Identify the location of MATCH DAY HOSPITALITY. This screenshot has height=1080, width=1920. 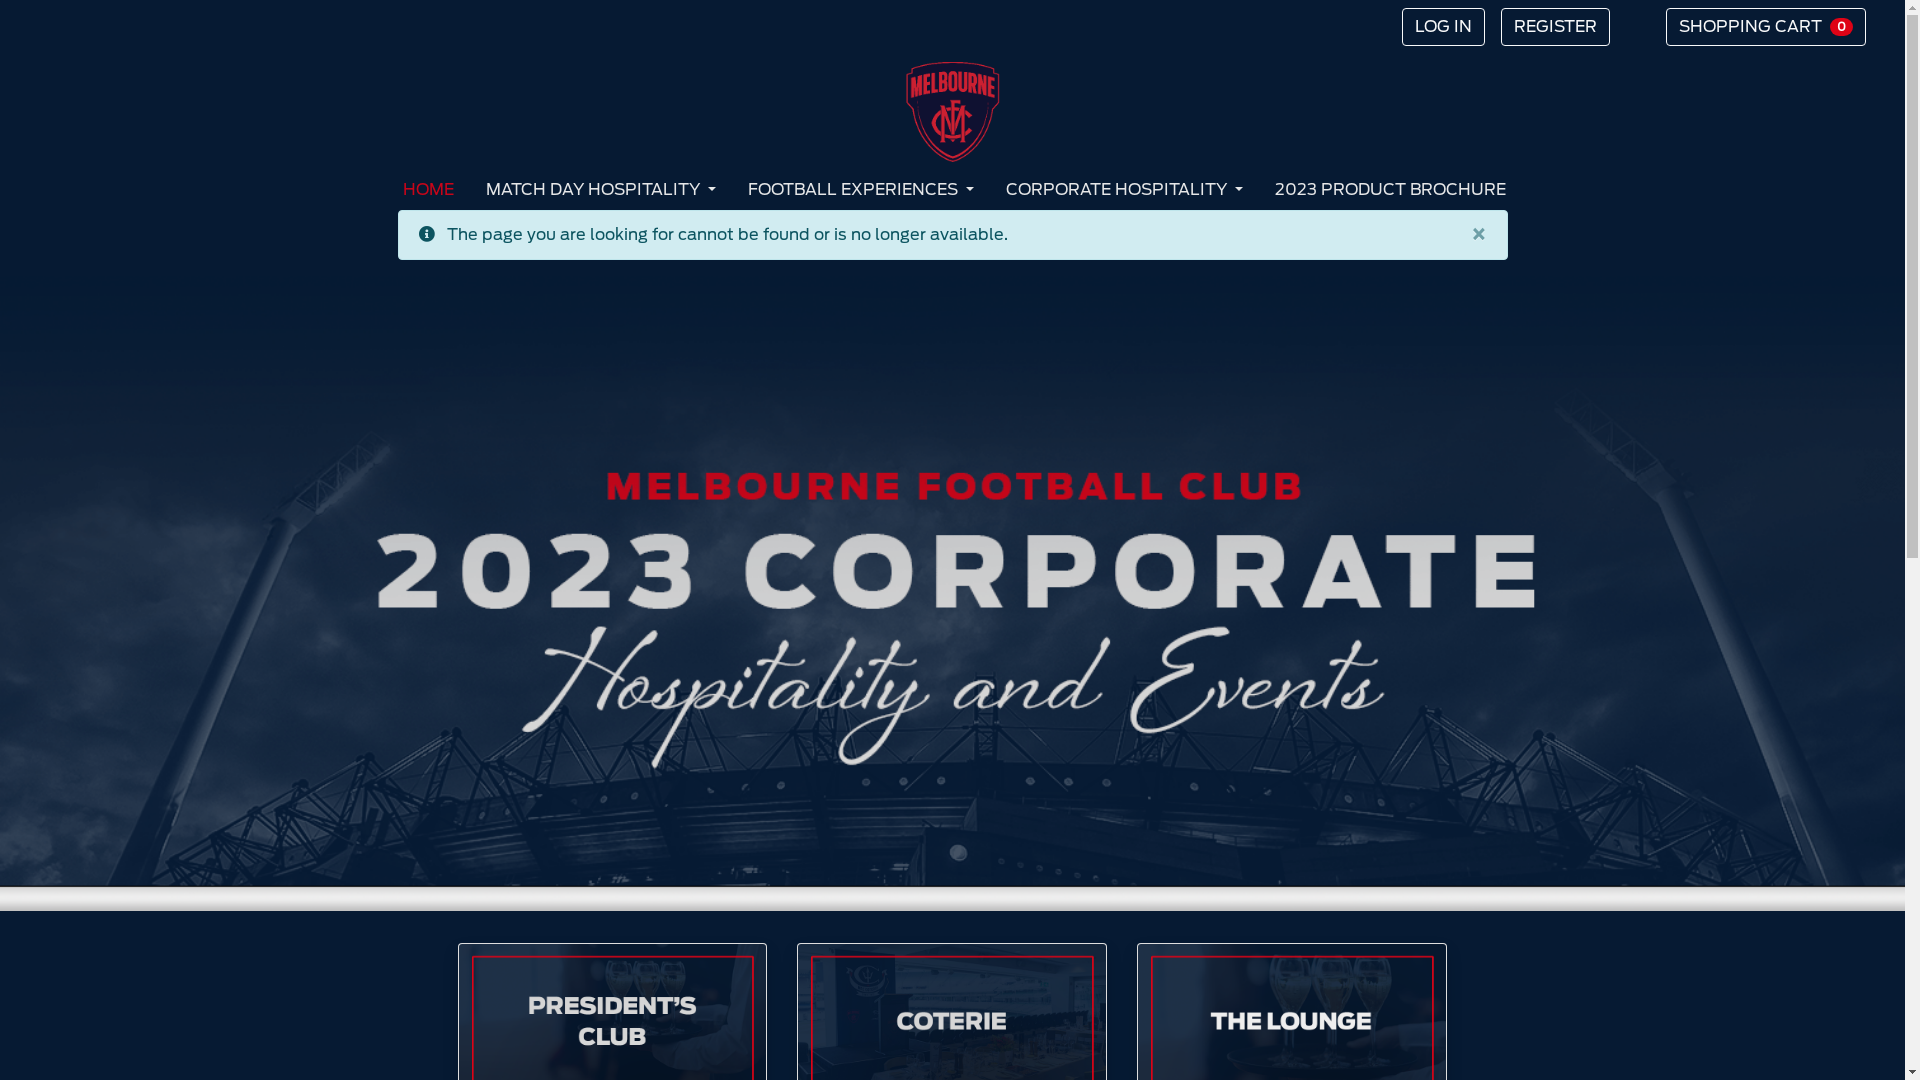
(601, 190).